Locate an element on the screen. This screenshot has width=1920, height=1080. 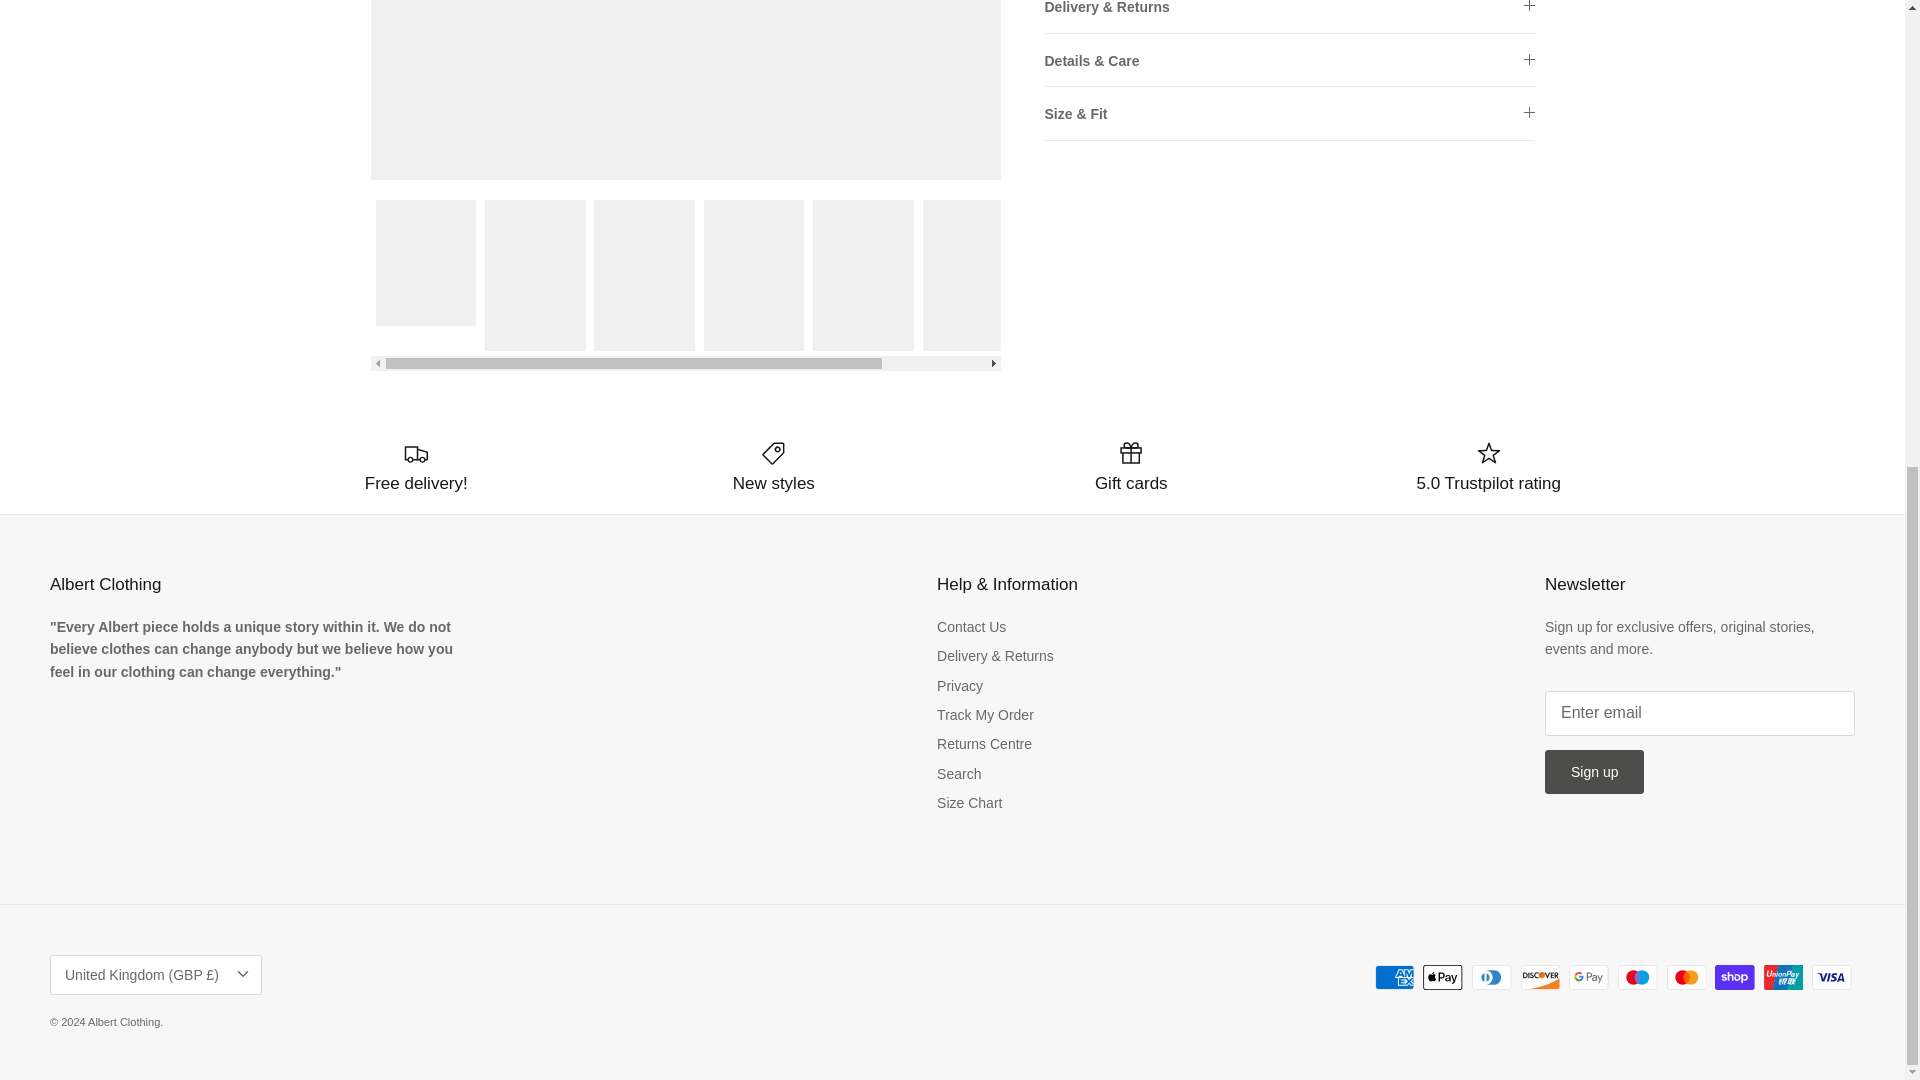
Union Pay is located at coordinates (1783, 978).